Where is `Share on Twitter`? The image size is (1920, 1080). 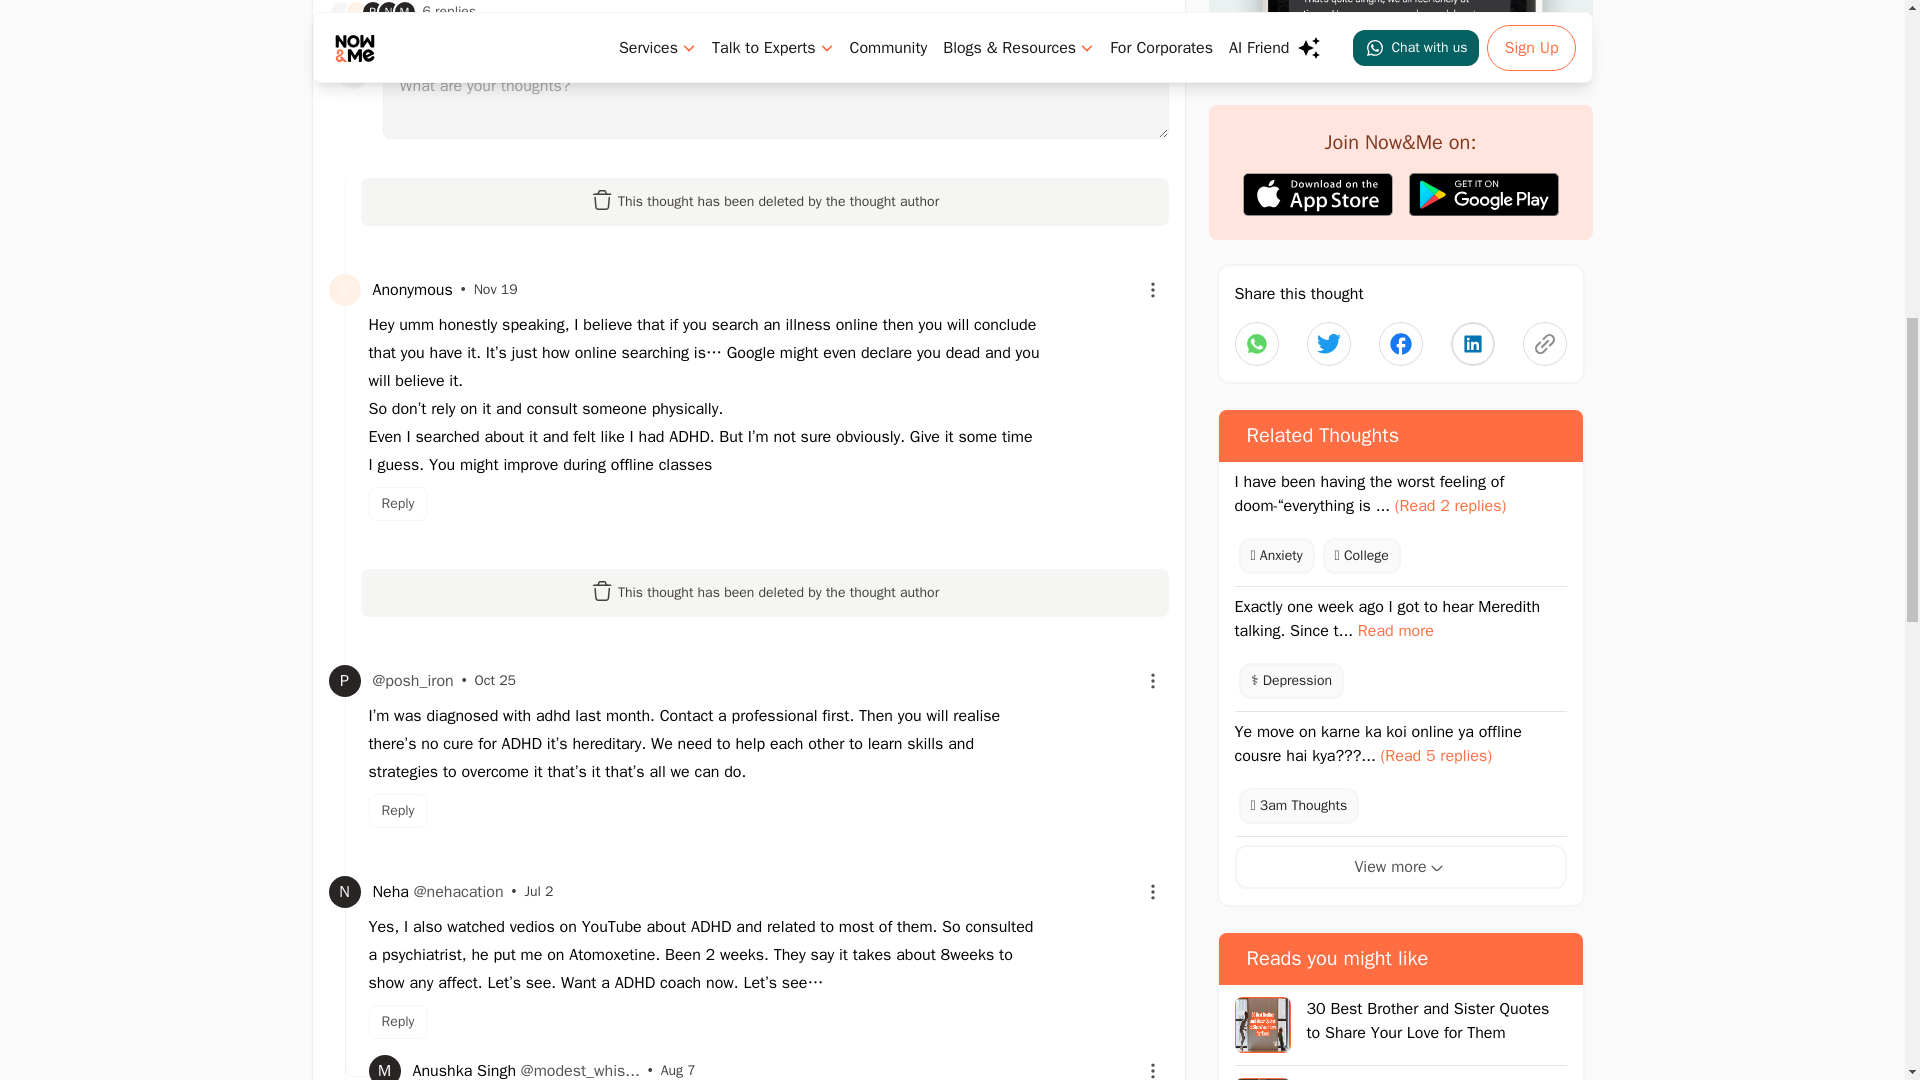
Share on Twitter is located at coordinates (1471, 344).